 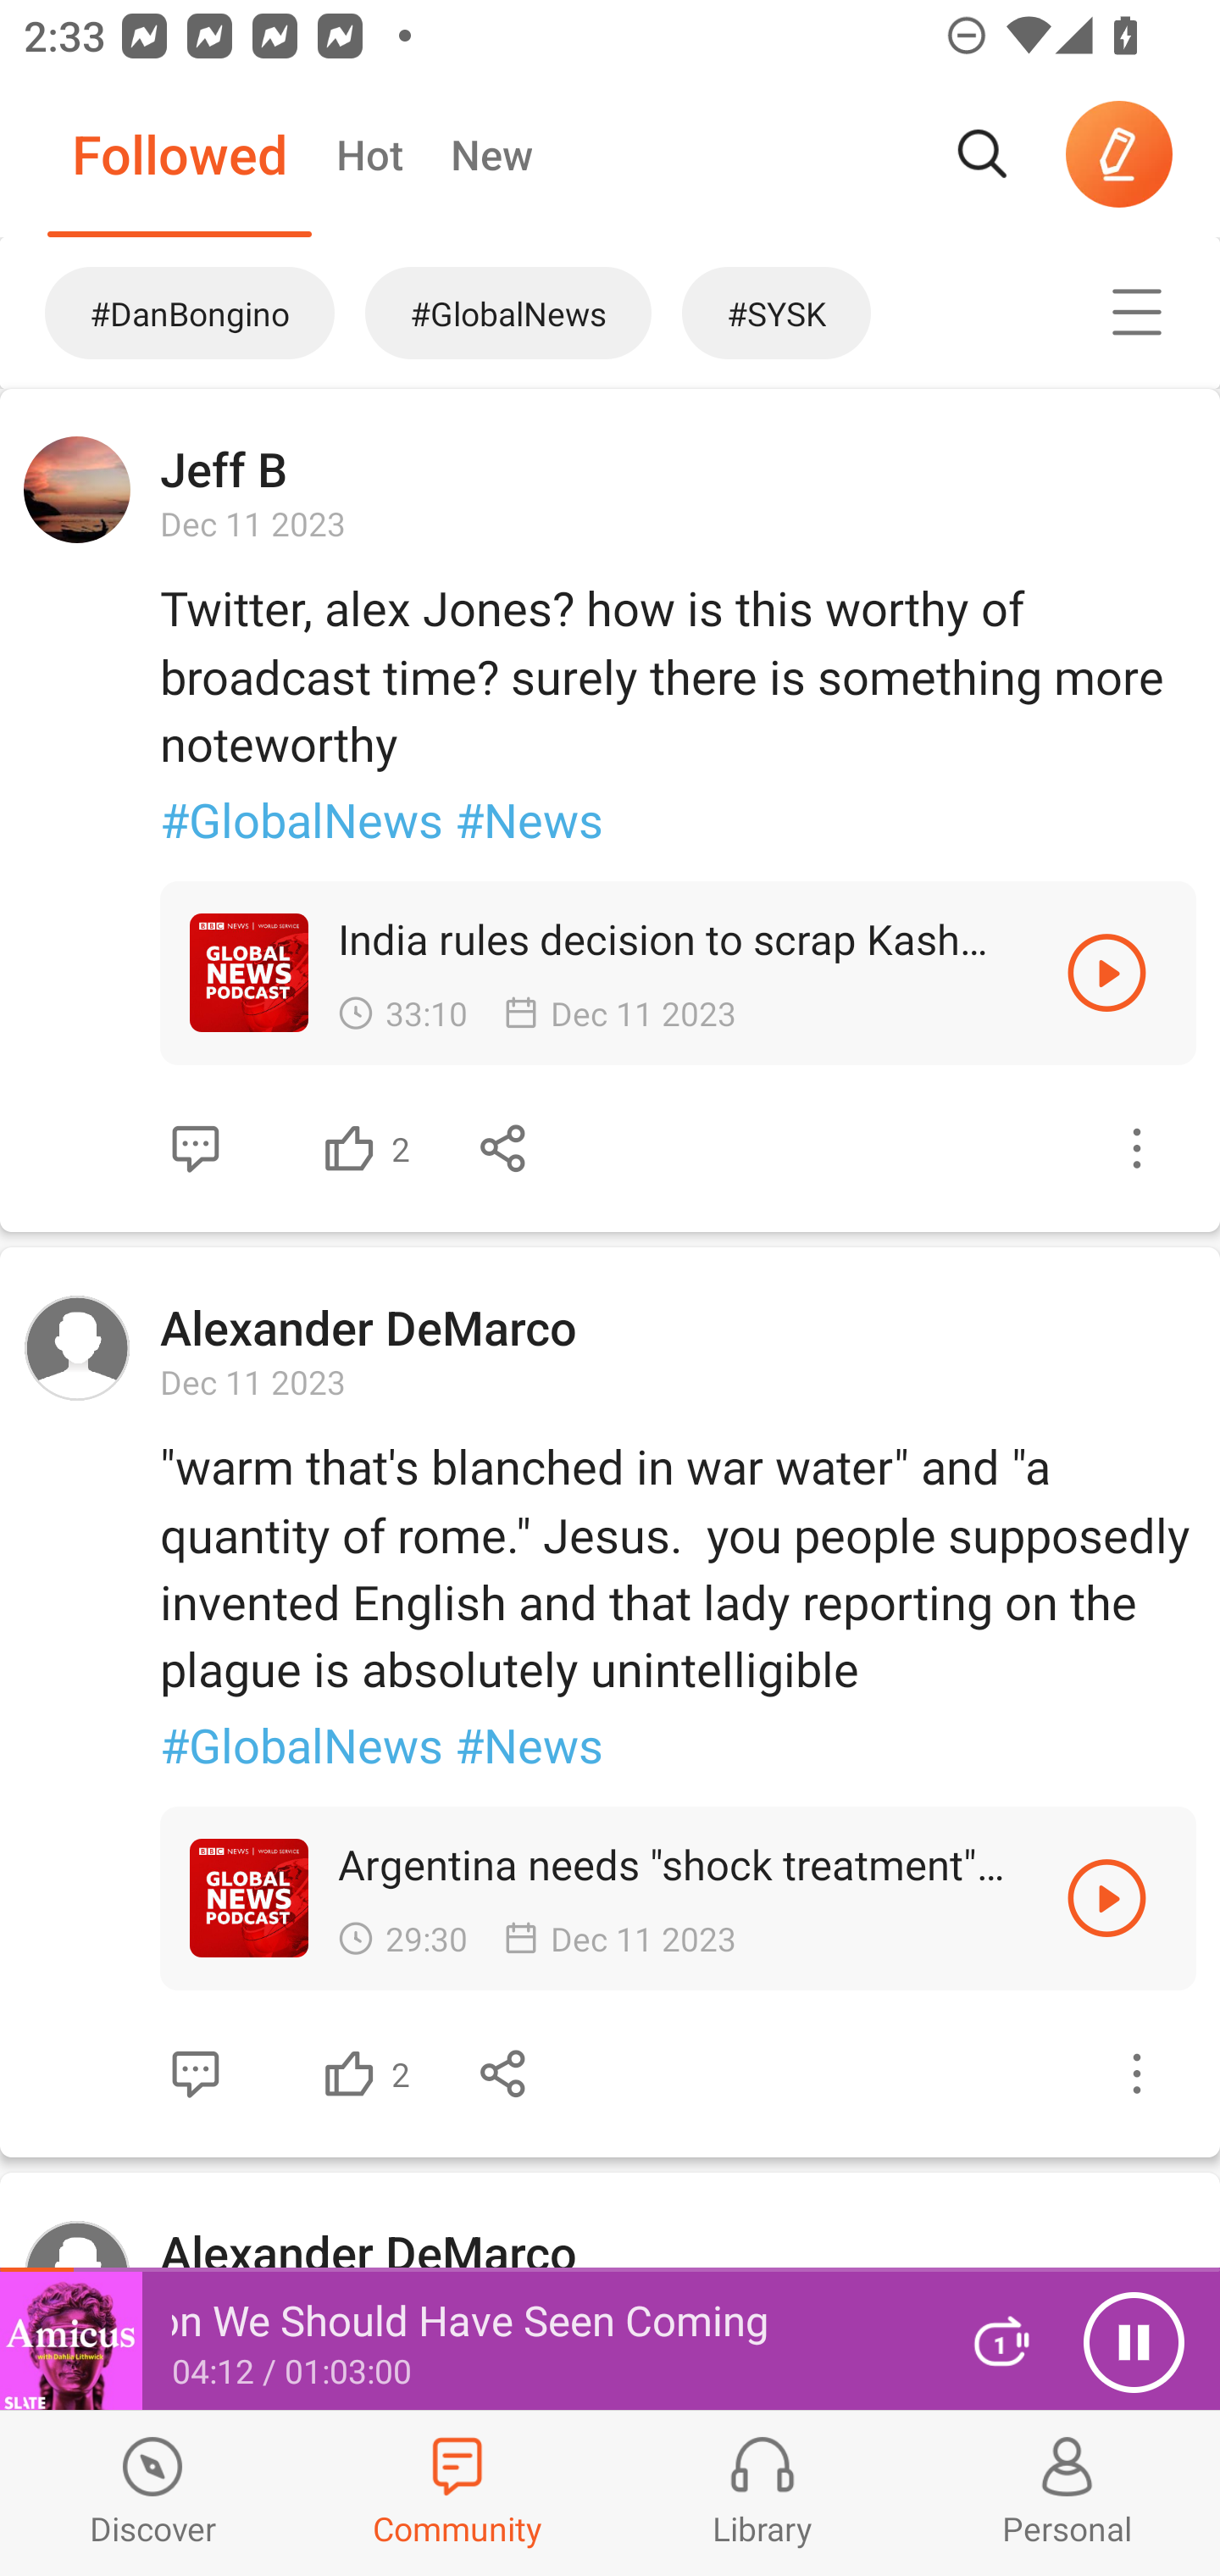 I want to click on , so click(x=195, y=2074).